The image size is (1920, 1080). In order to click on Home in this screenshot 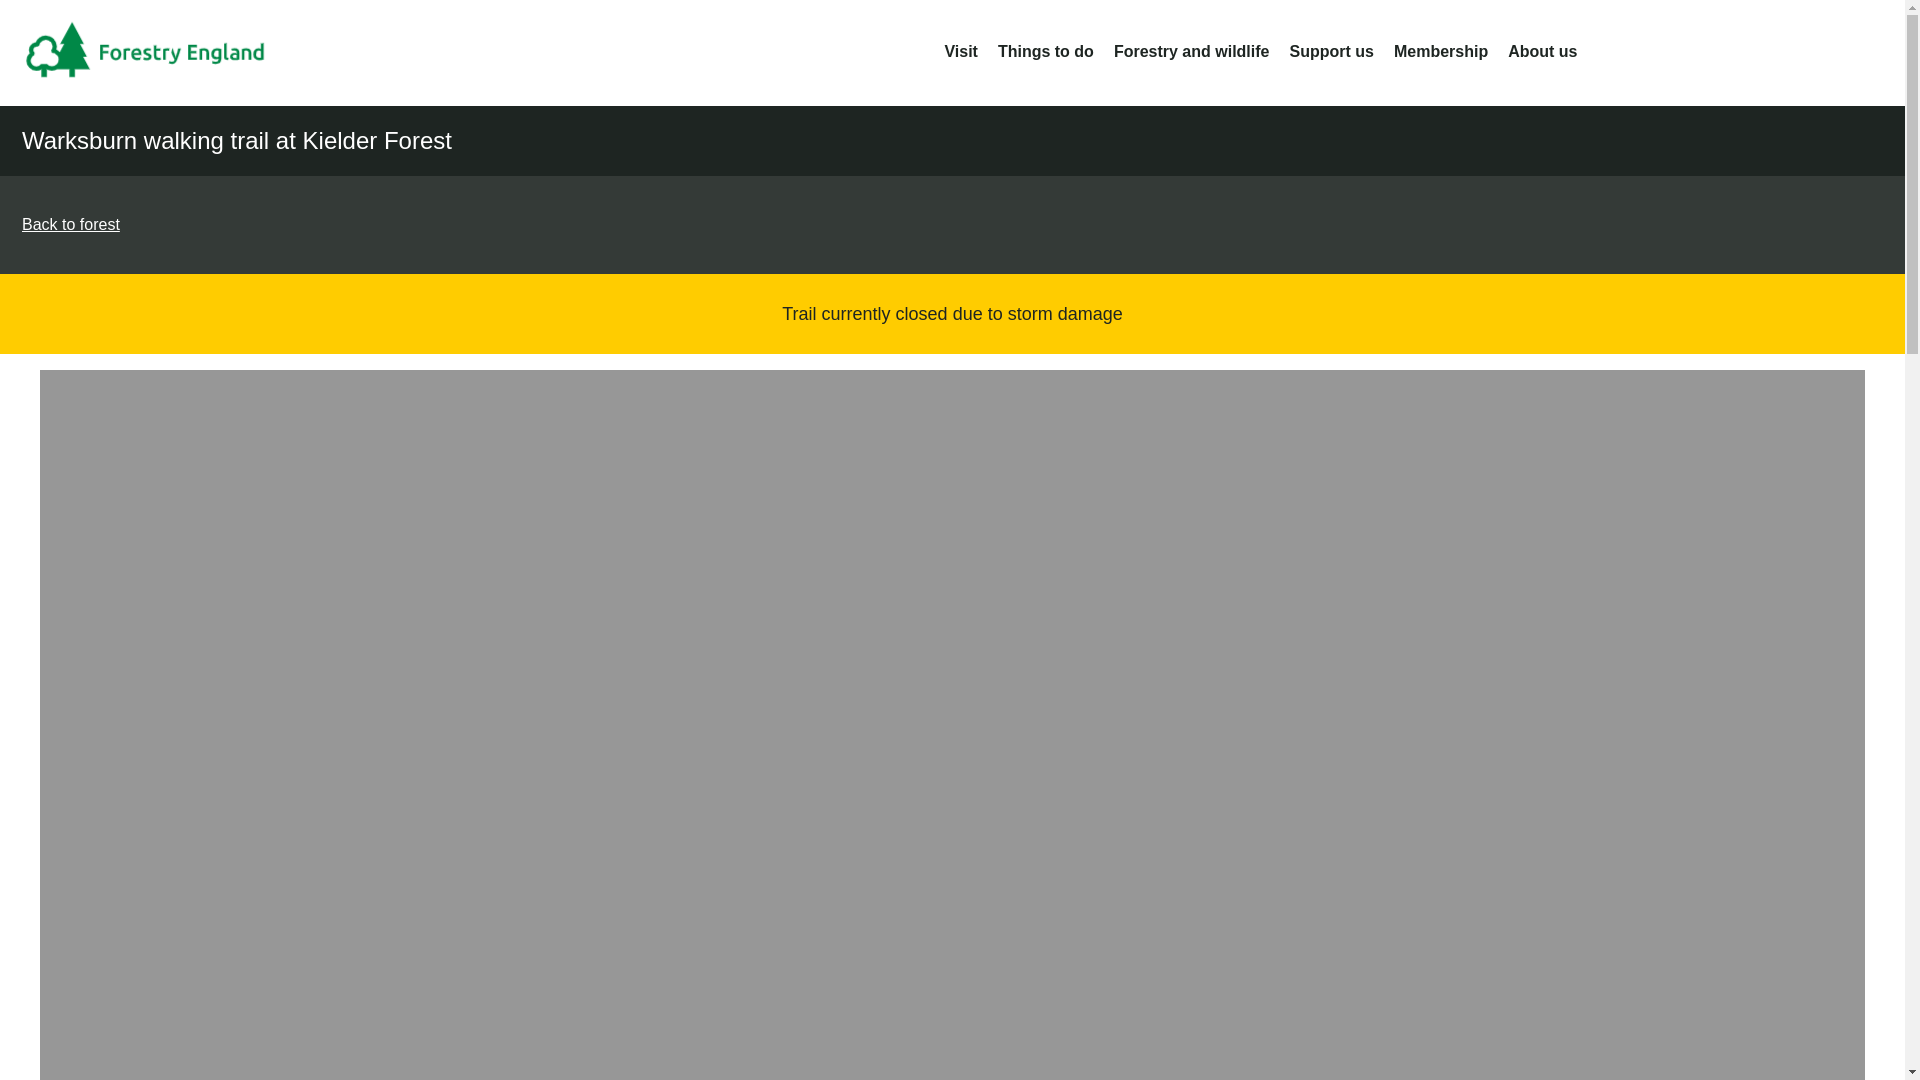, I will do `click(159, 52)`.